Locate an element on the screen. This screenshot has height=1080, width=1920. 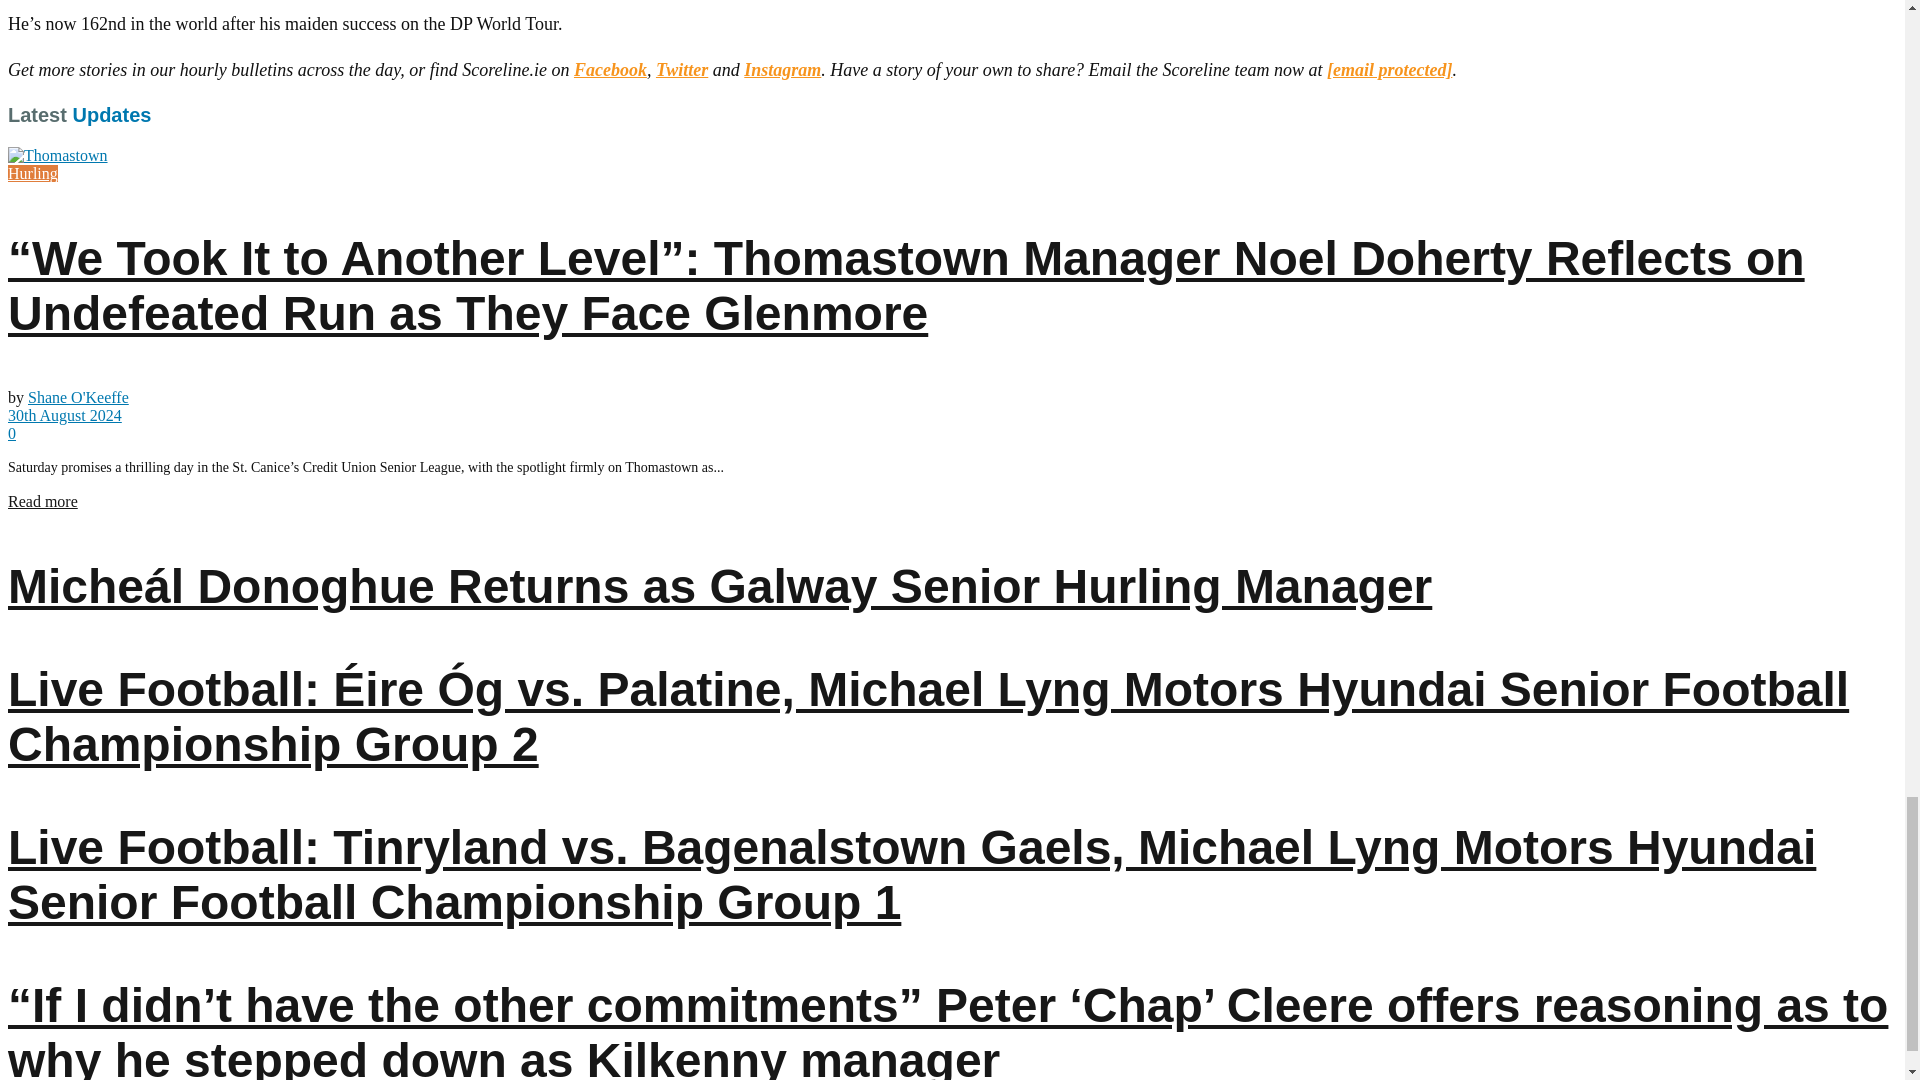
30th August 2024 is located at coordinates (64, 416).